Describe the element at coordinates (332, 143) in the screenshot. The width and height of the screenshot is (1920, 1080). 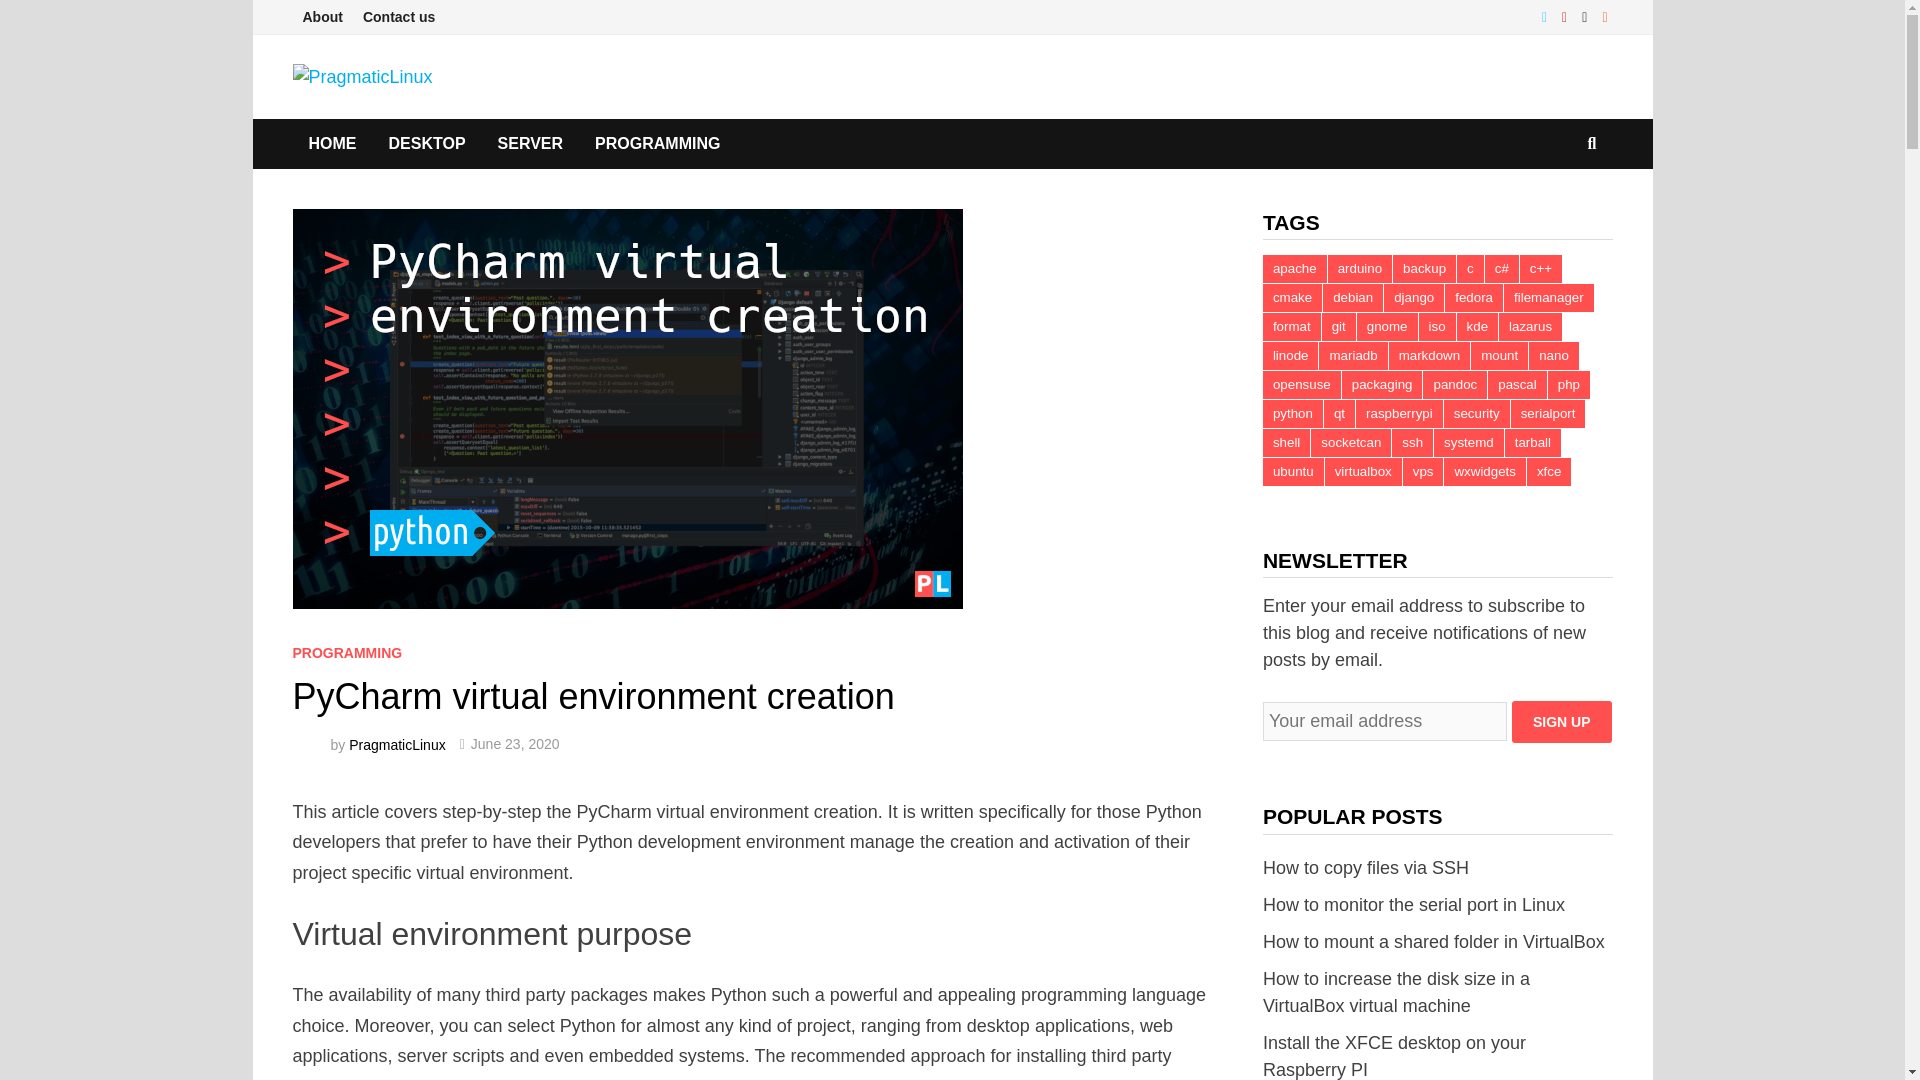
I see `HOME` at that location.